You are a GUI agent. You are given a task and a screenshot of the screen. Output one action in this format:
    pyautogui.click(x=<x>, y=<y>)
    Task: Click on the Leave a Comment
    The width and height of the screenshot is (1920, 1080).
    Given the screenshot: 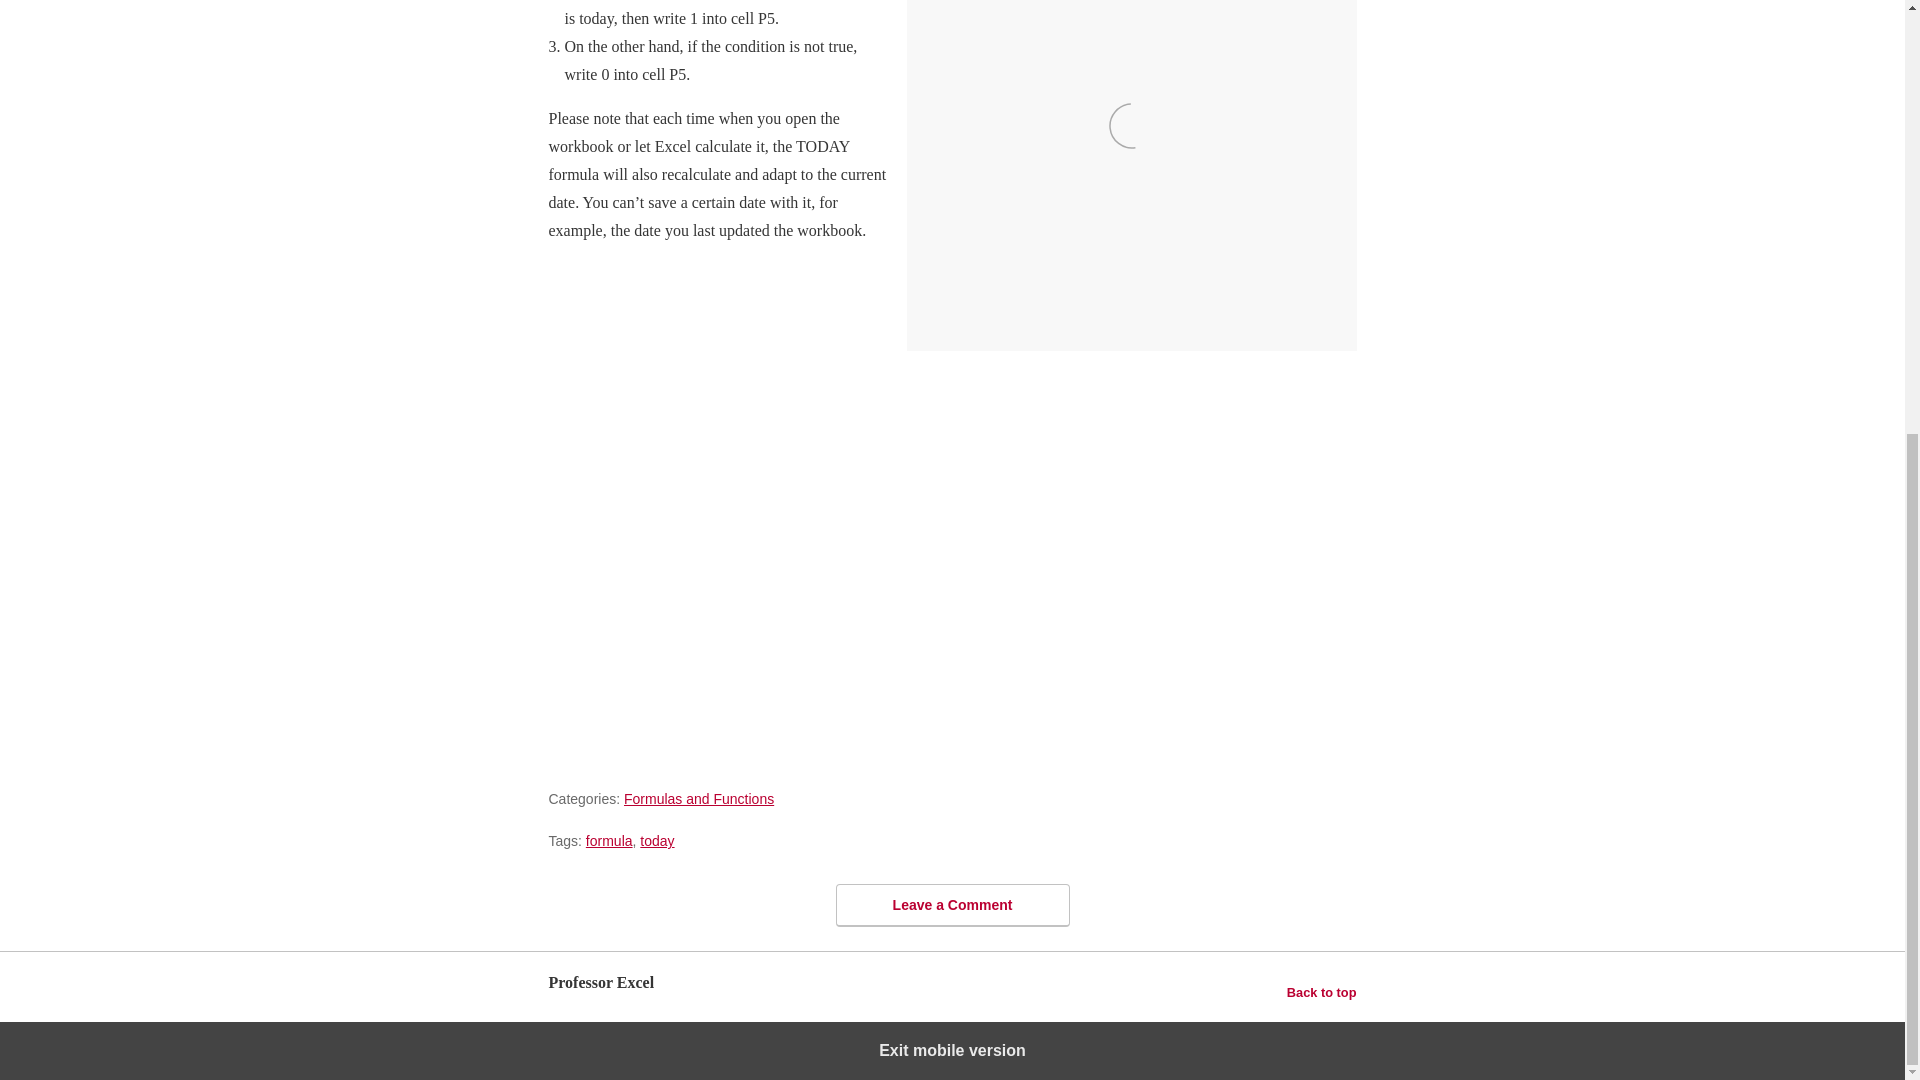 What is the action you would take?
    pyautogui.click(x=952, y=905)
    